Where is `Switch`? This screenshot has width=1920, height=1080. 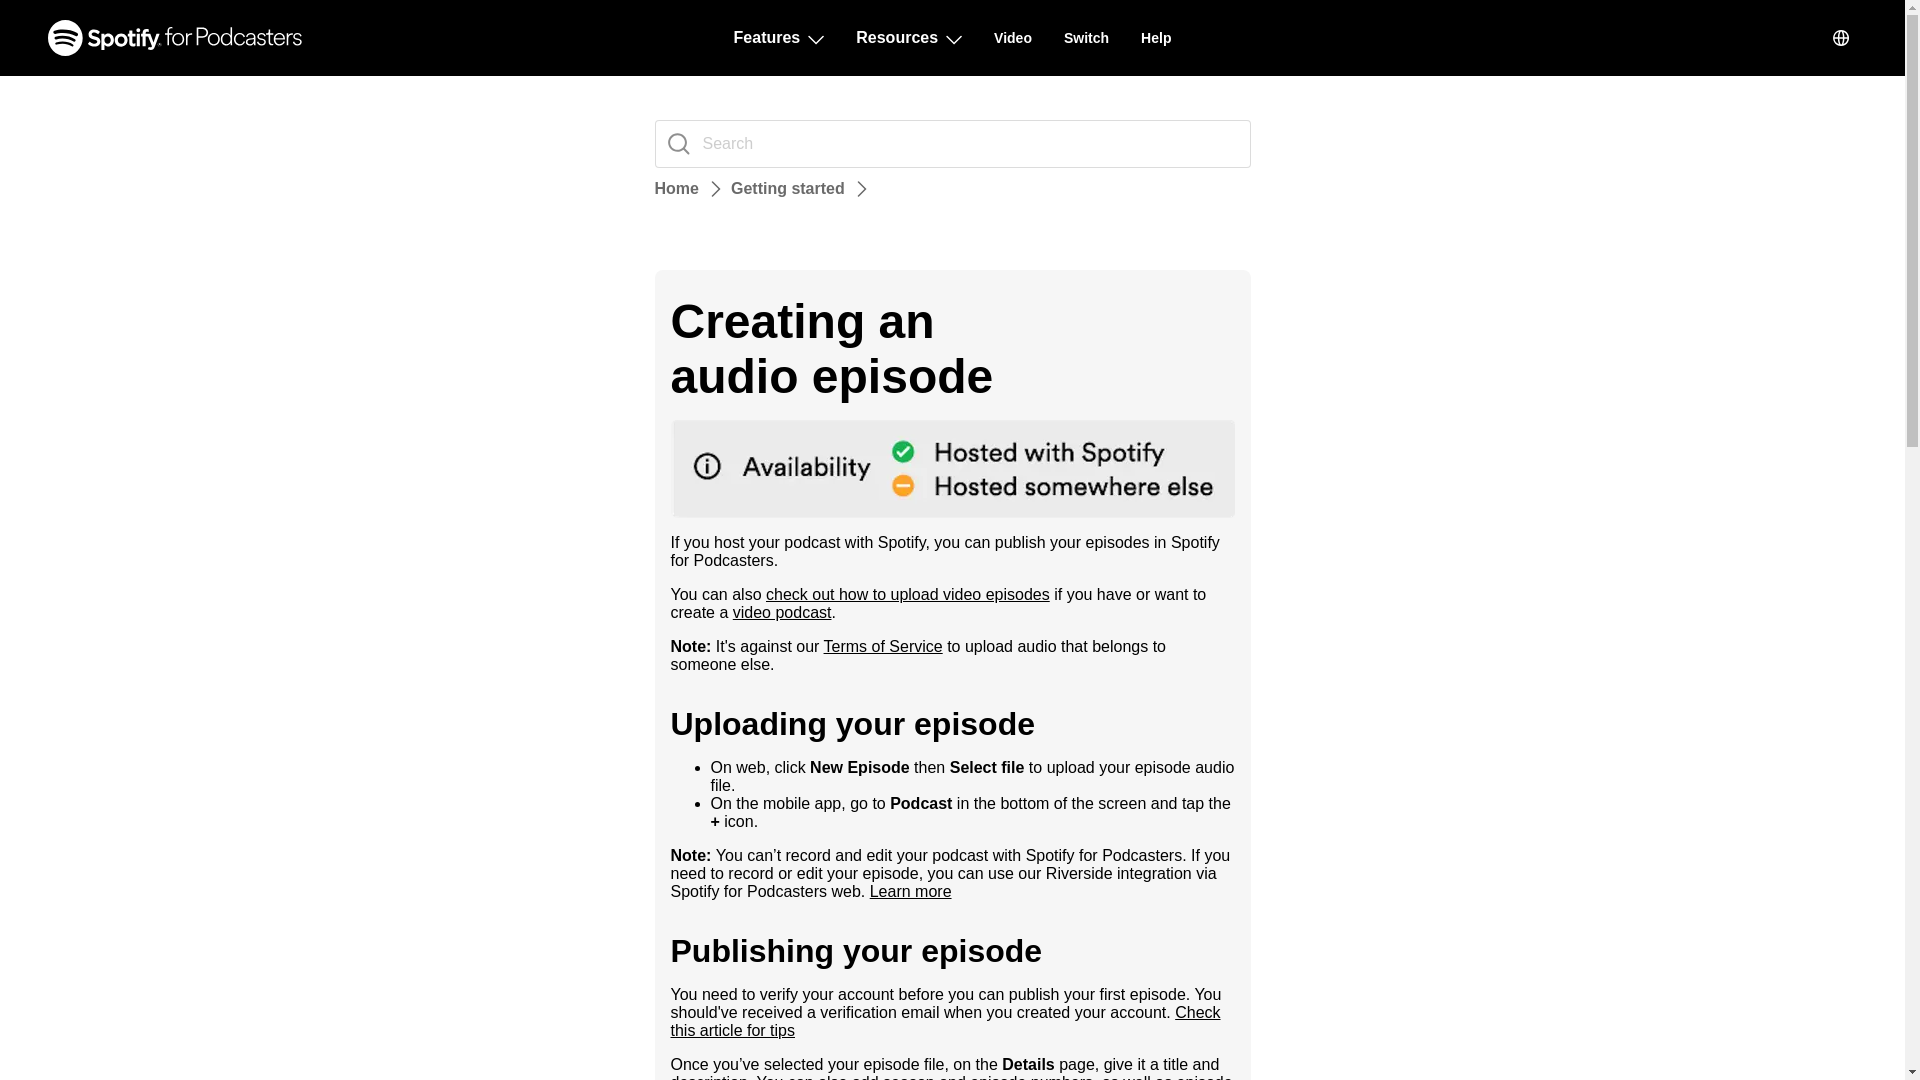
Switch is located at coordinates (1086, 38).